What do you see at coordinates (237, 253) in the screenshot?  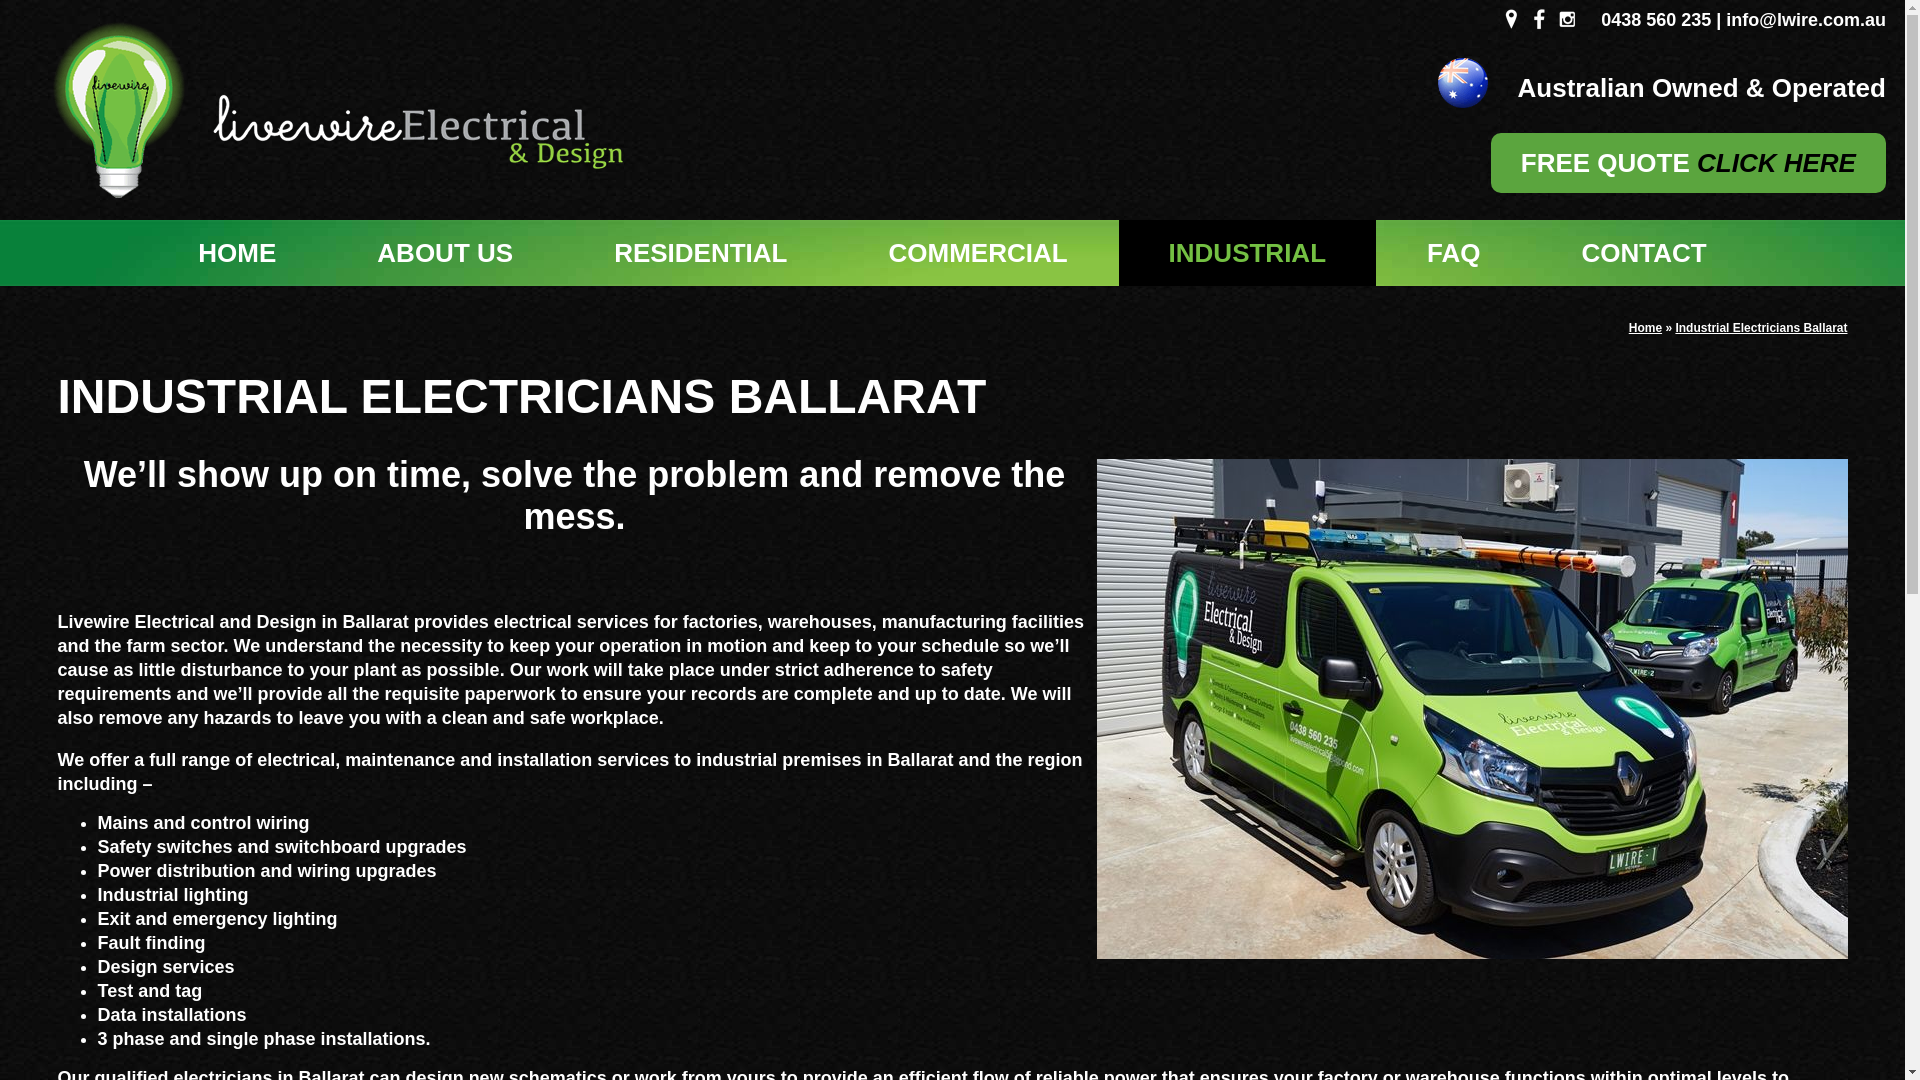 I see `HOME` at bounding box center [237, 253].